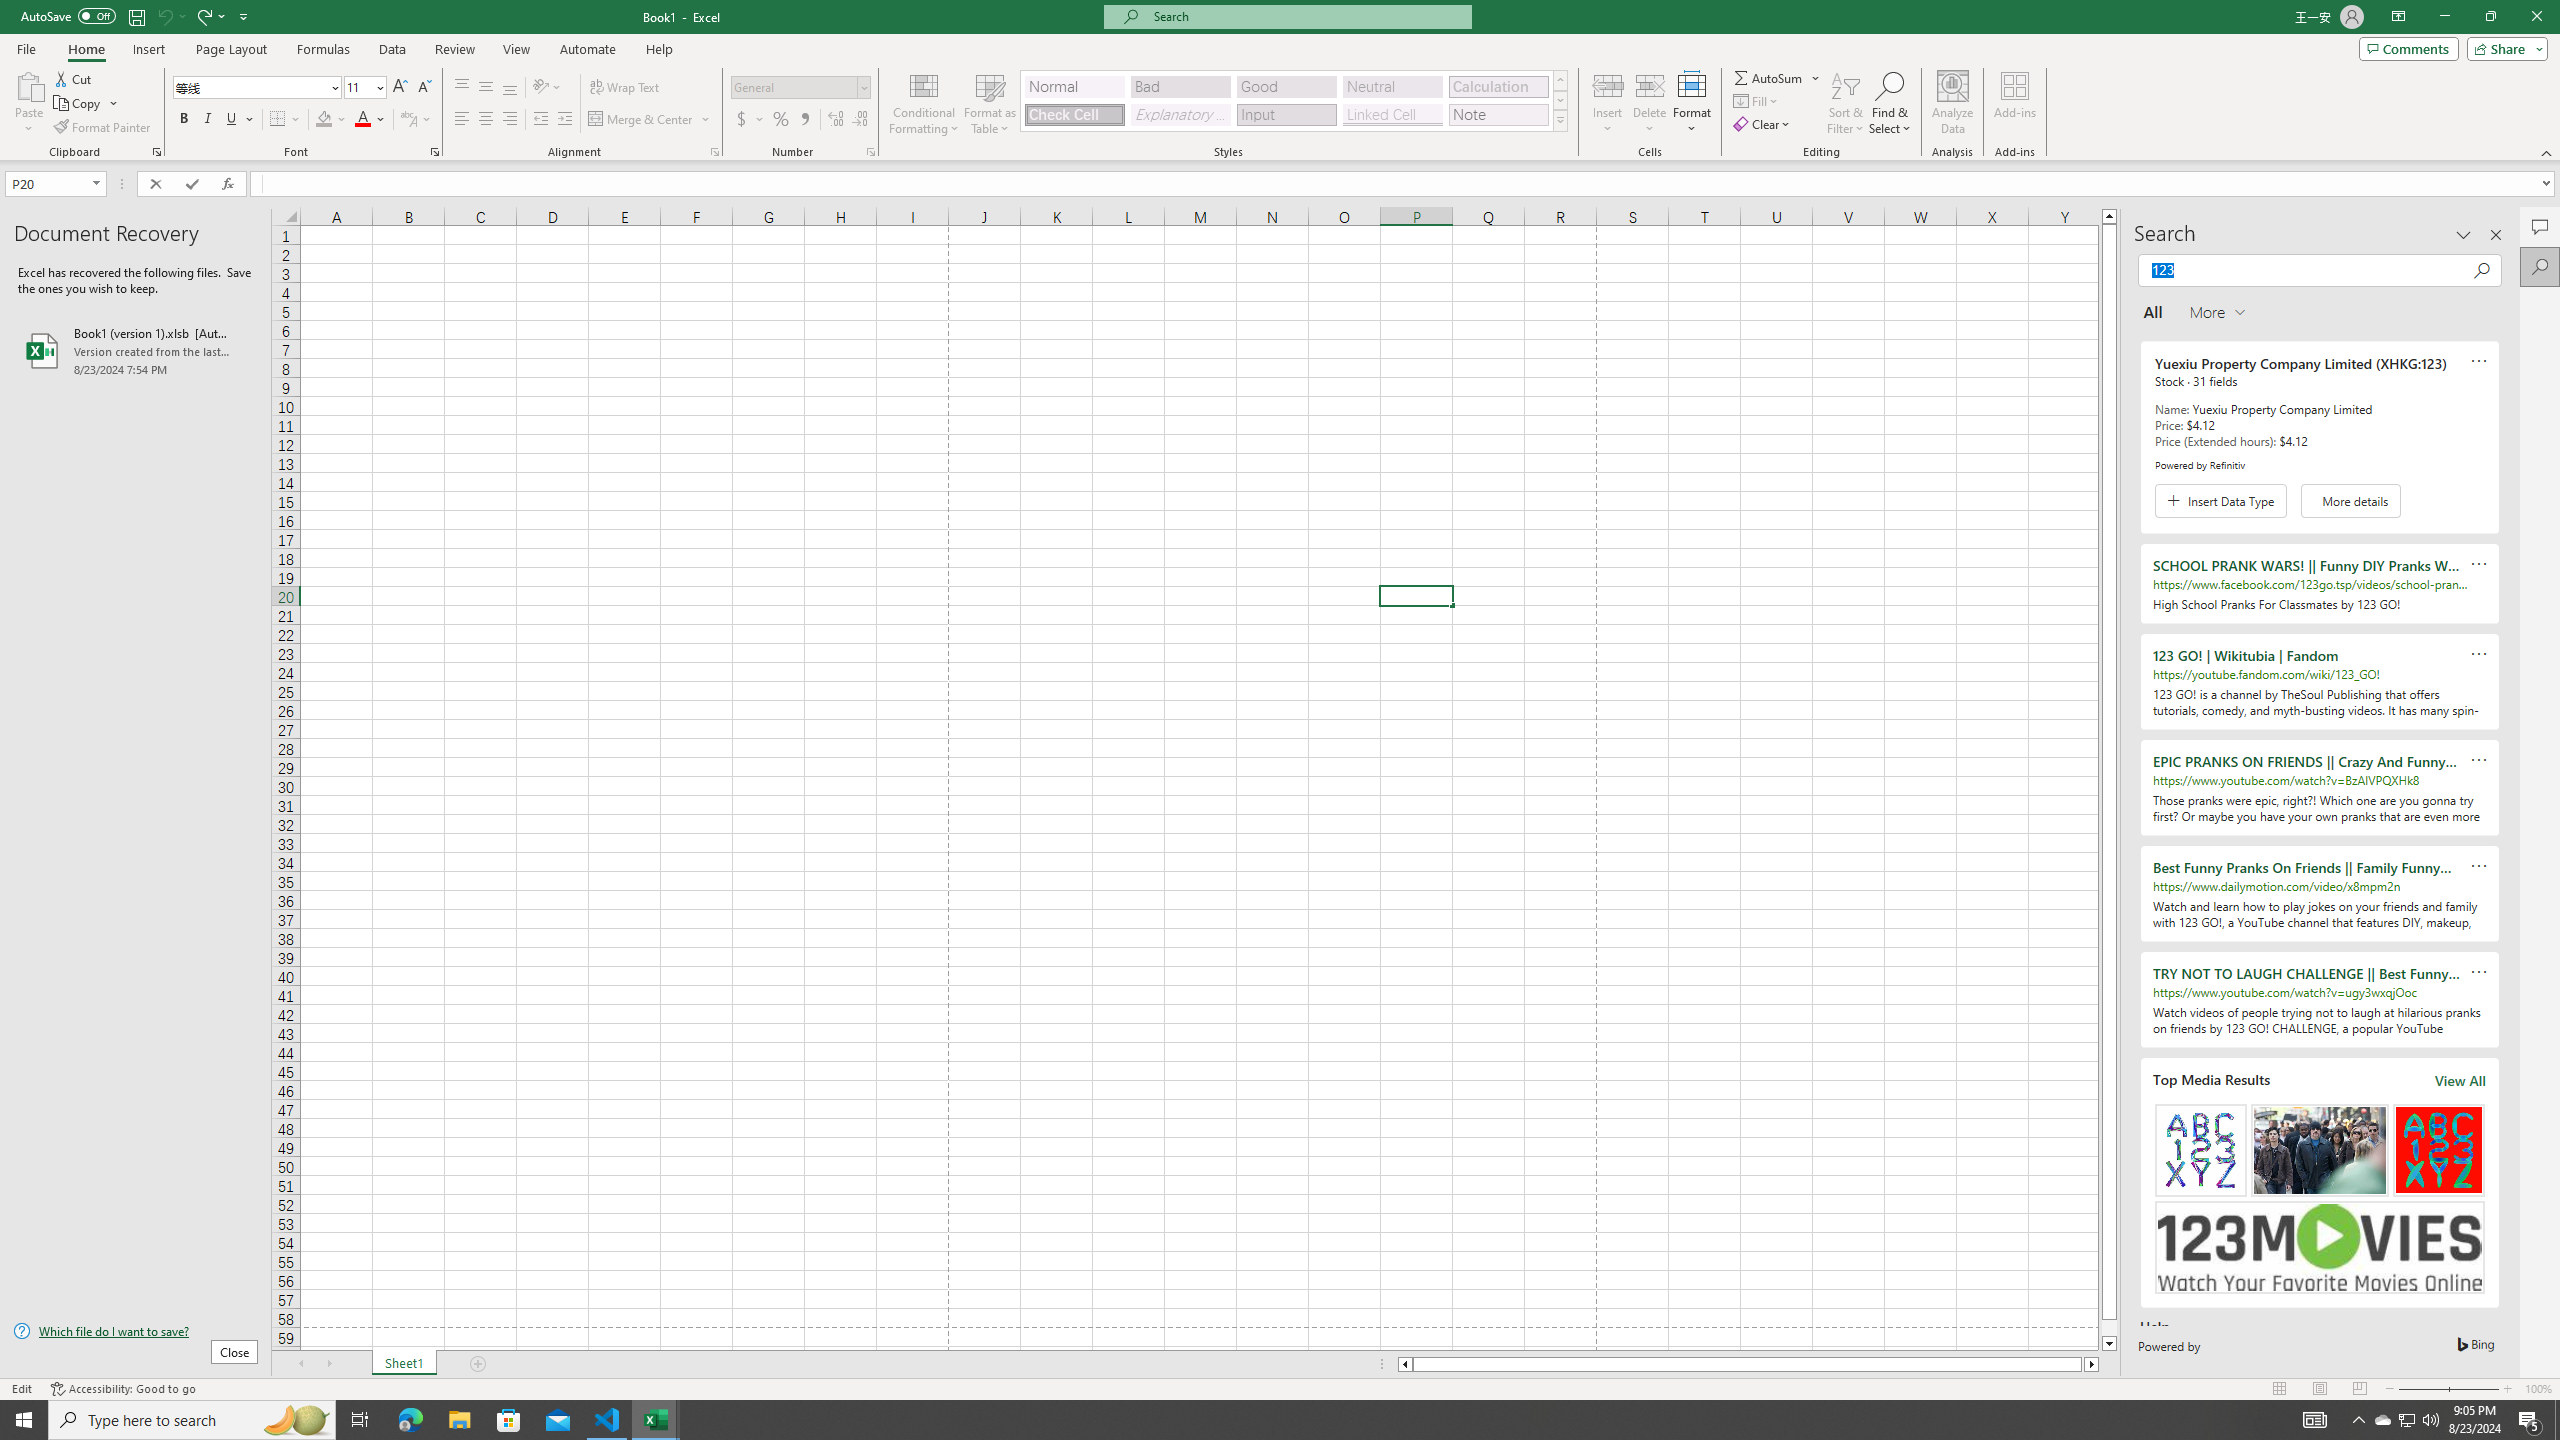 The height and width of the screenshot is (1440, 2560). I want to click on Delete Cells..., so click(1650, 85).